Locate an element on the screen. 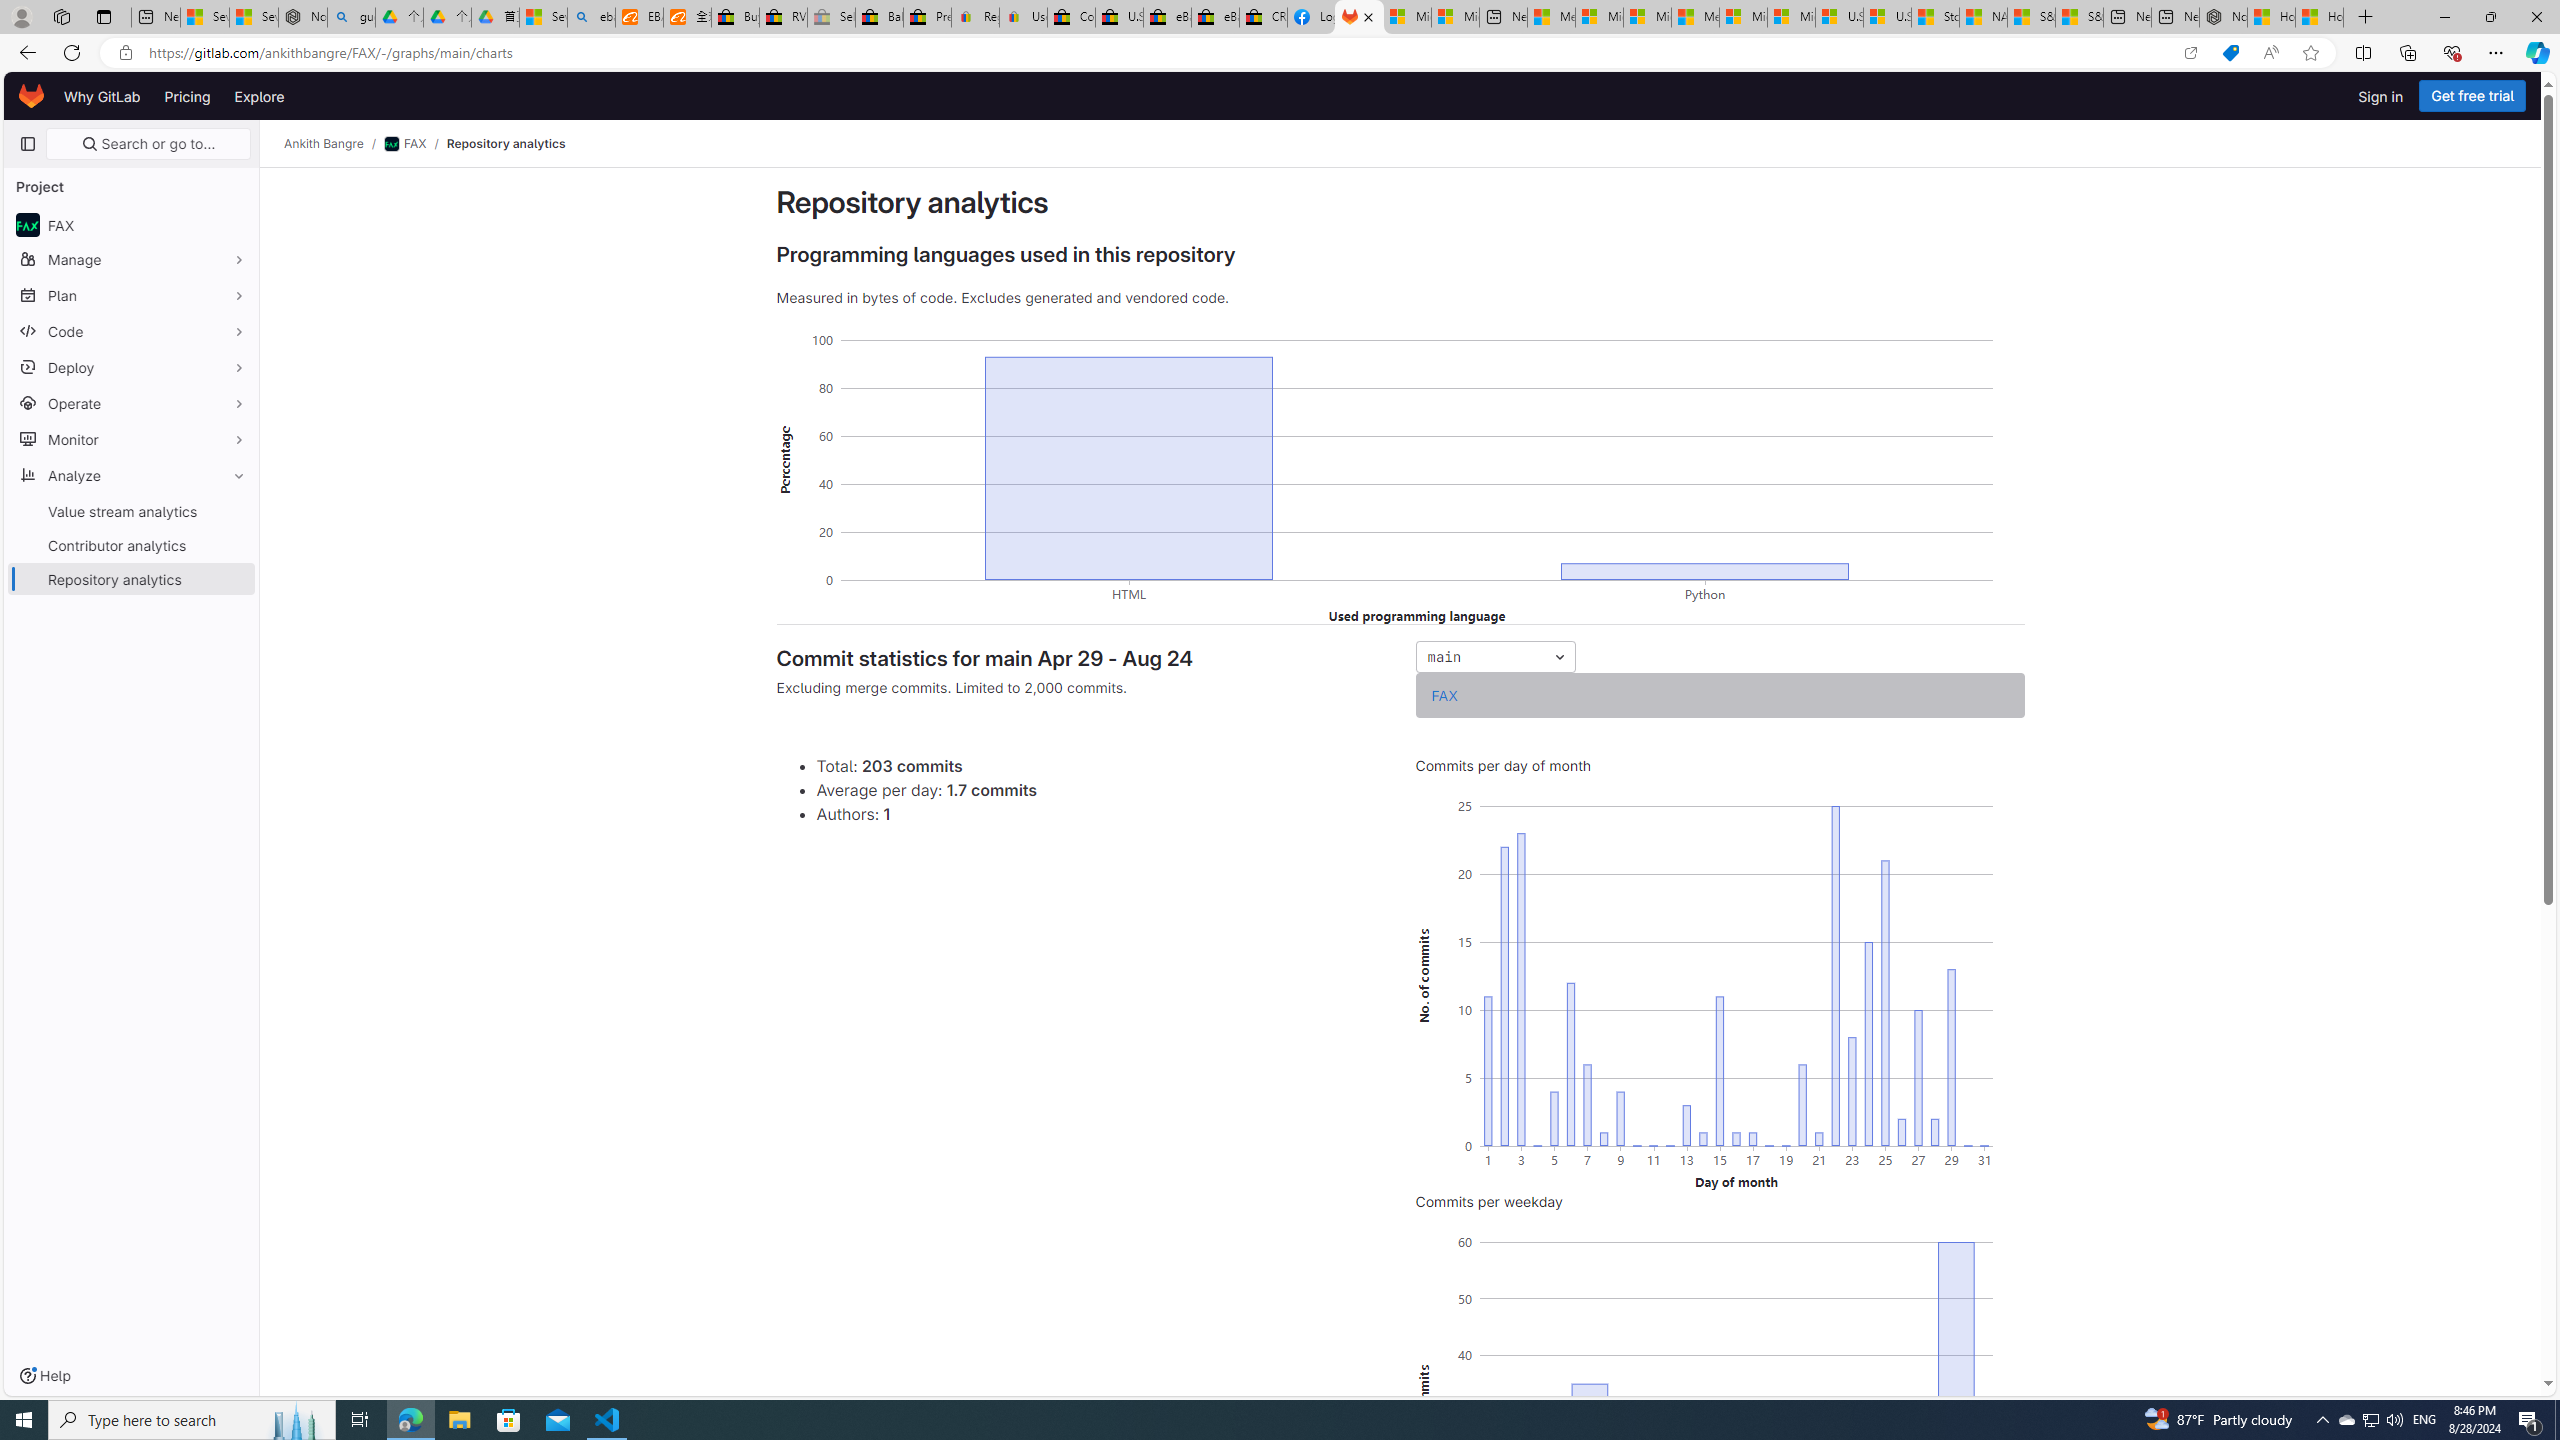 This screenshot has height=1440, width=2560. Get free trial is located at coordinates (2472, 96).